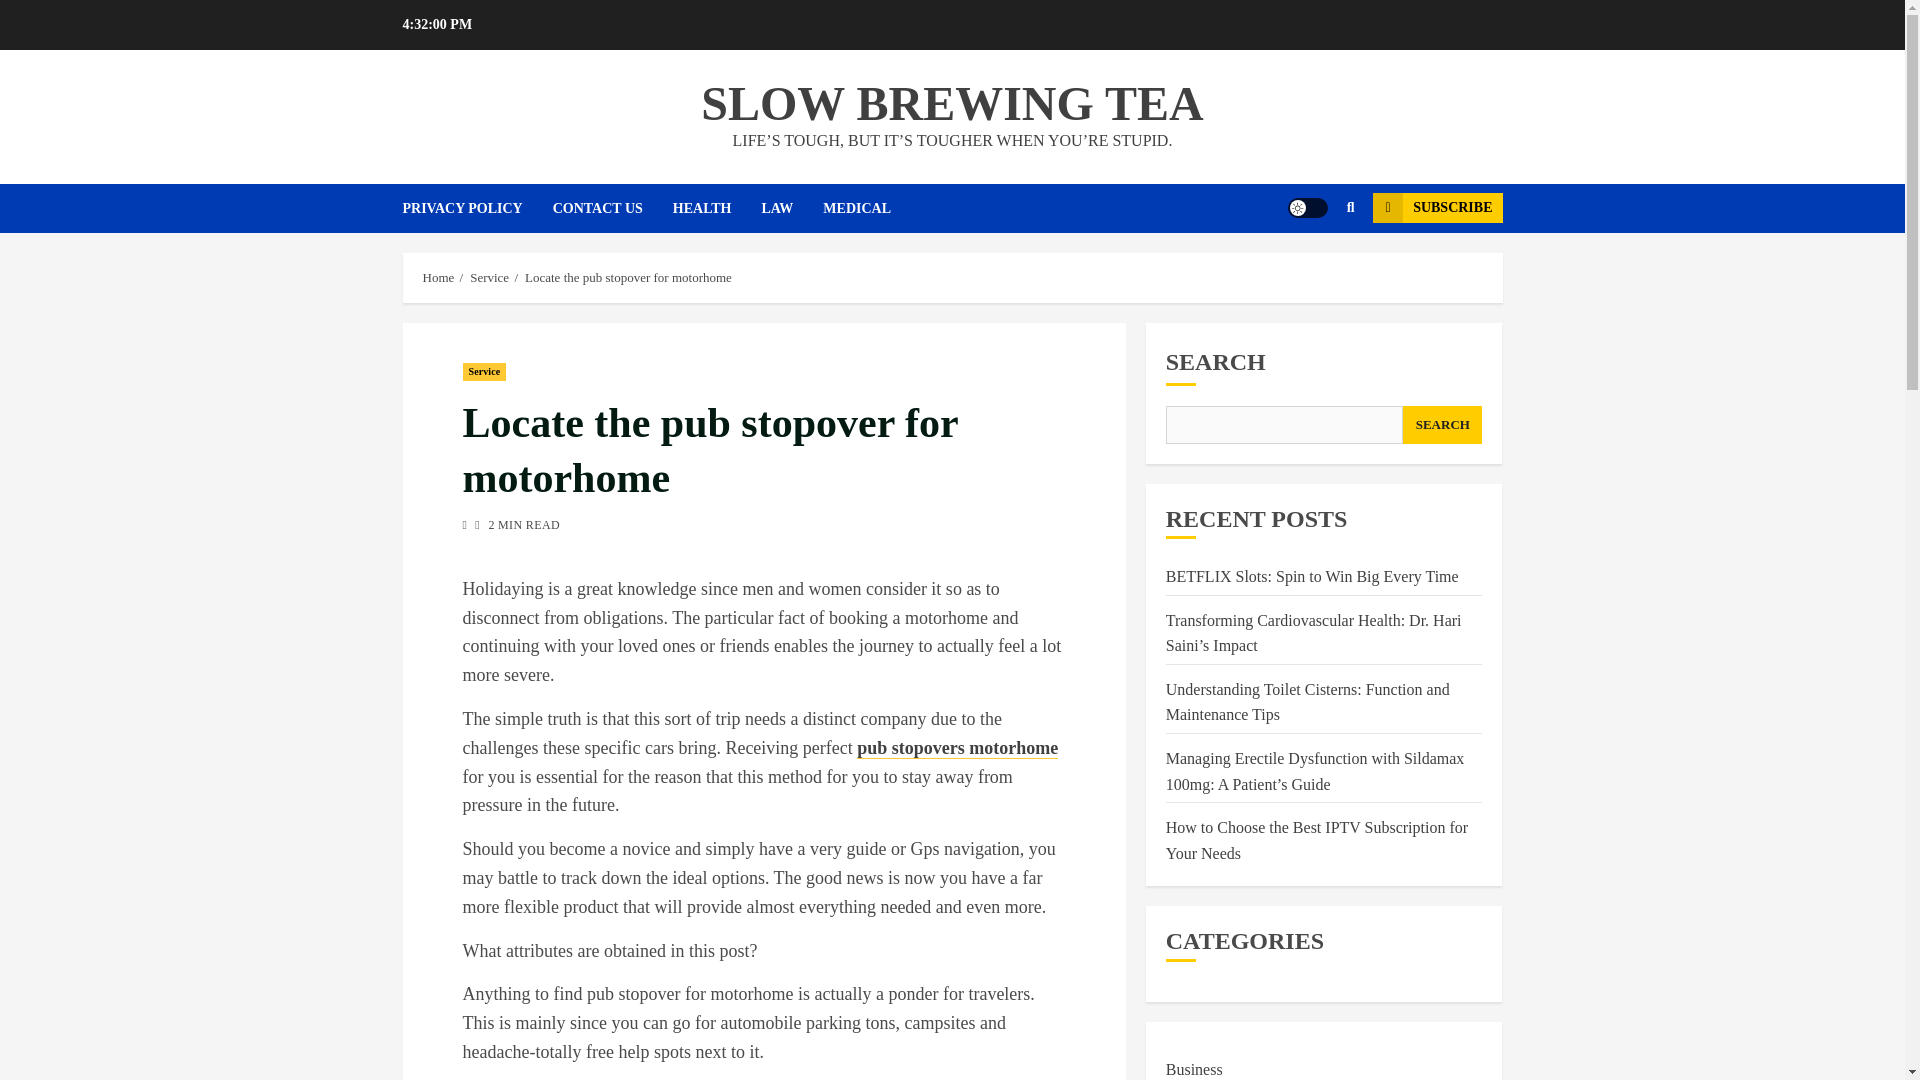  Describe the element at coordinates (956, 748) in the screenshot. I see `pub stopovers motorhome` at that location.